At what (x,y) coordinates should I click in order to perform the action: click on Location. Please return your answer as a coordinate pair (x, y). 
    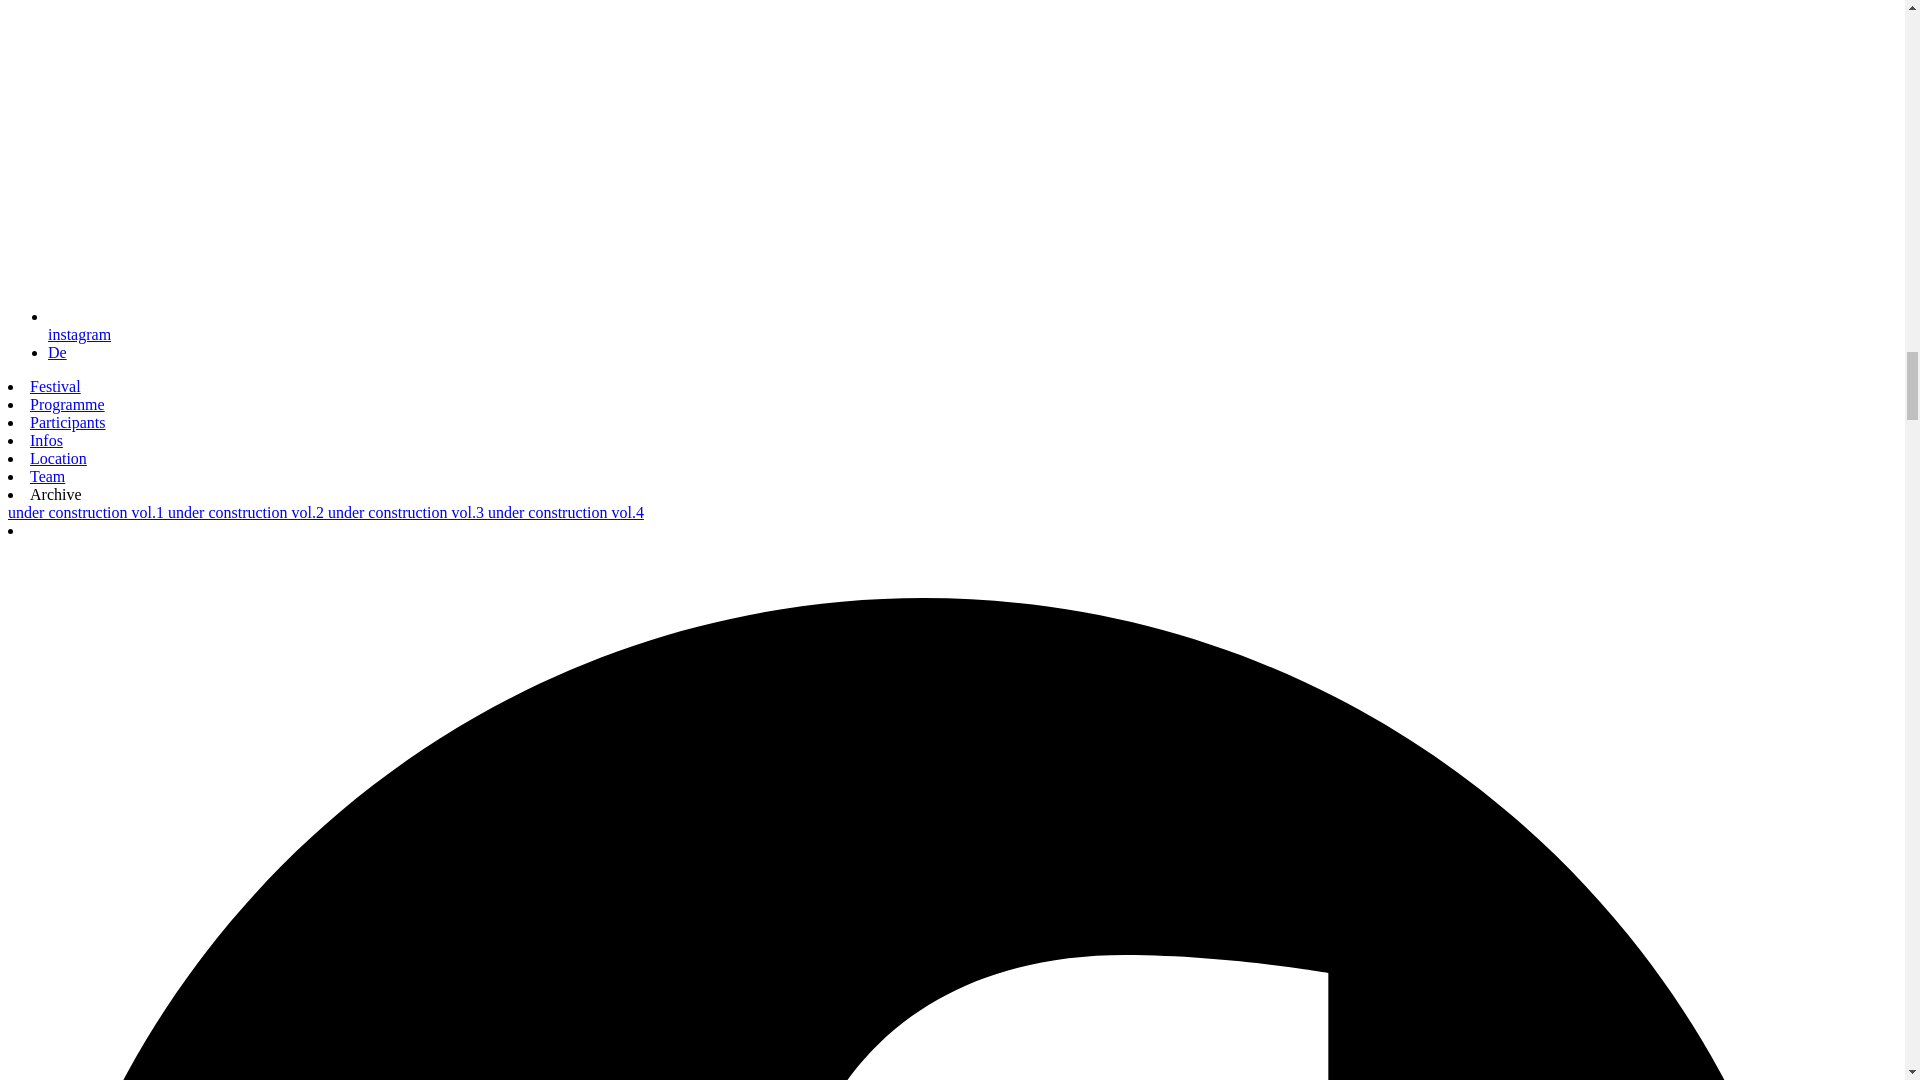
    Looking at the image, I should click on (58, 458).